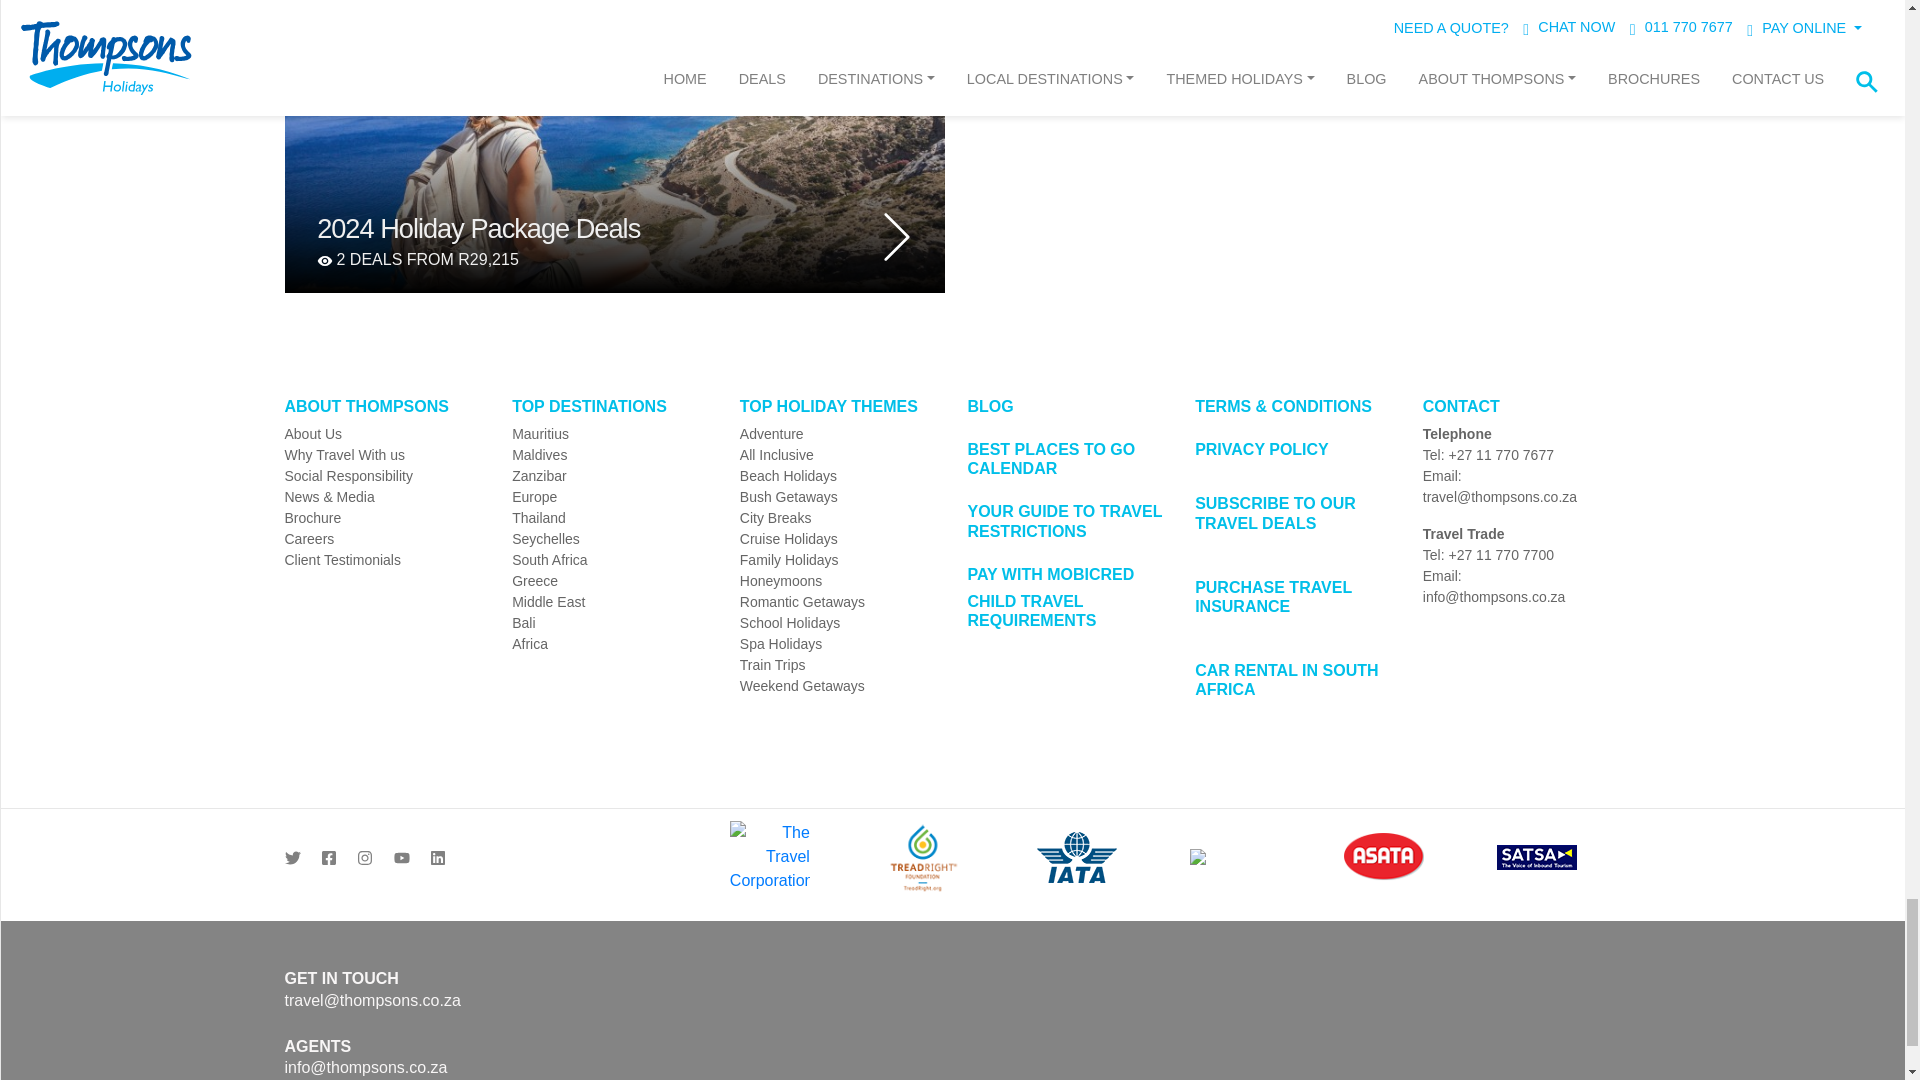 The image size is (1920, 1080). I want to click on Mauritius, so click(611, 434).